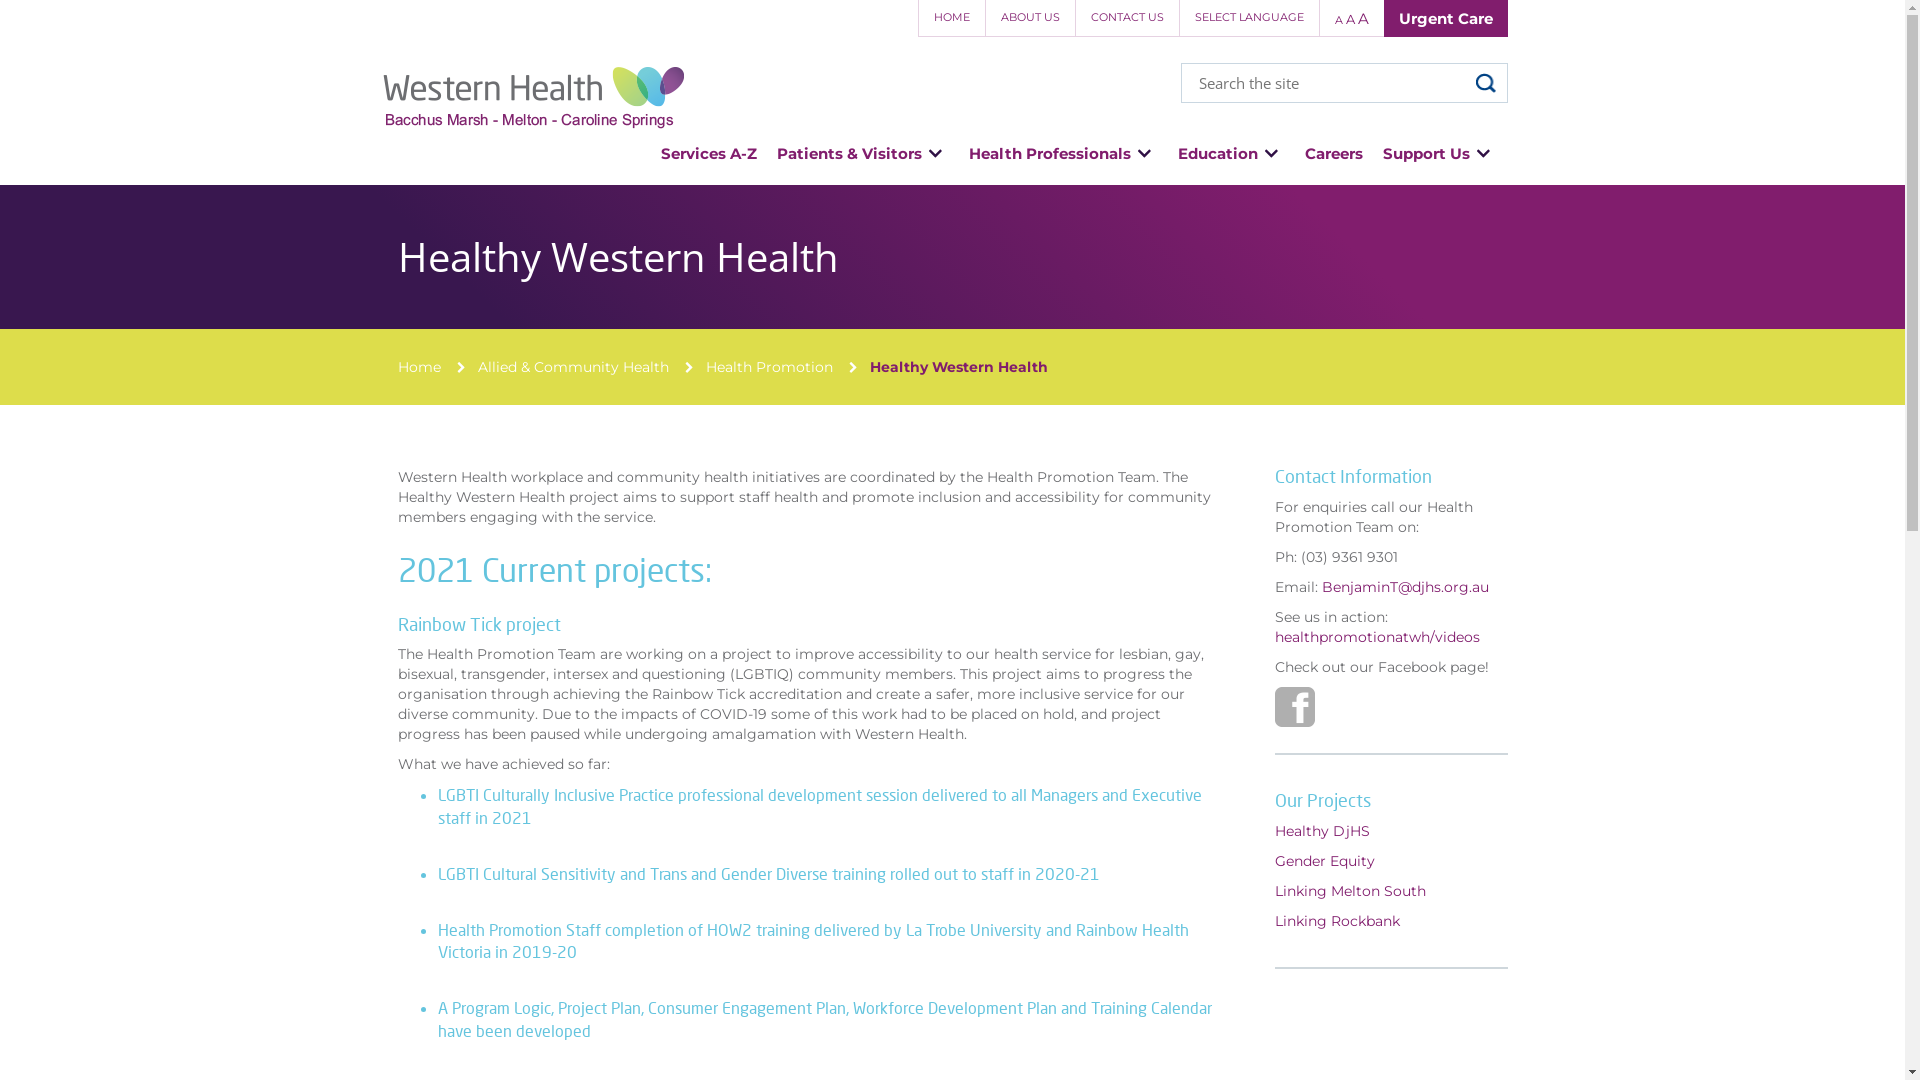 The height and width of the screenshot is (1080, 1920). What do you see at coordinates (1350, 18) in the screenshot?
I see `A A A` at bounding box center [1350, 18].